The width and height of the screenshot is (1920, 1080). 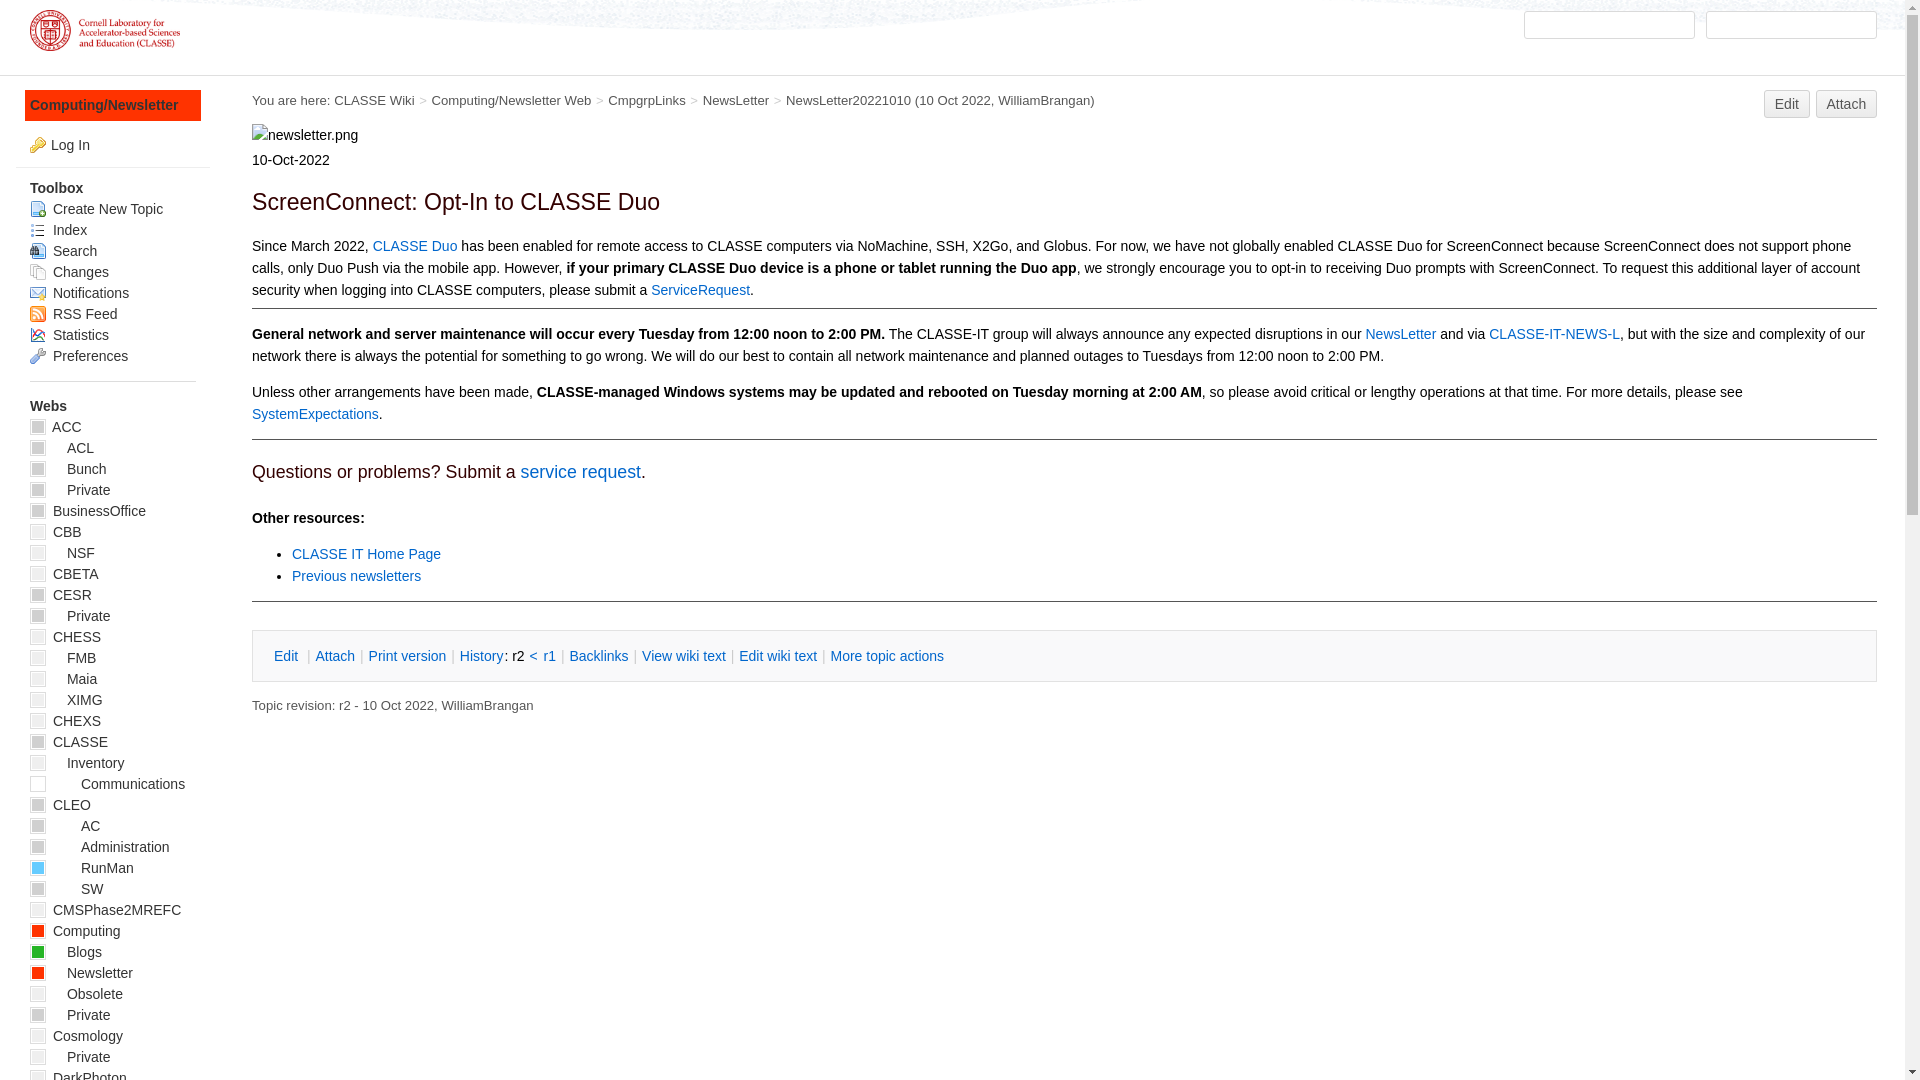 I want to click on CmpgrpLinks, so click(x=646, y=100).